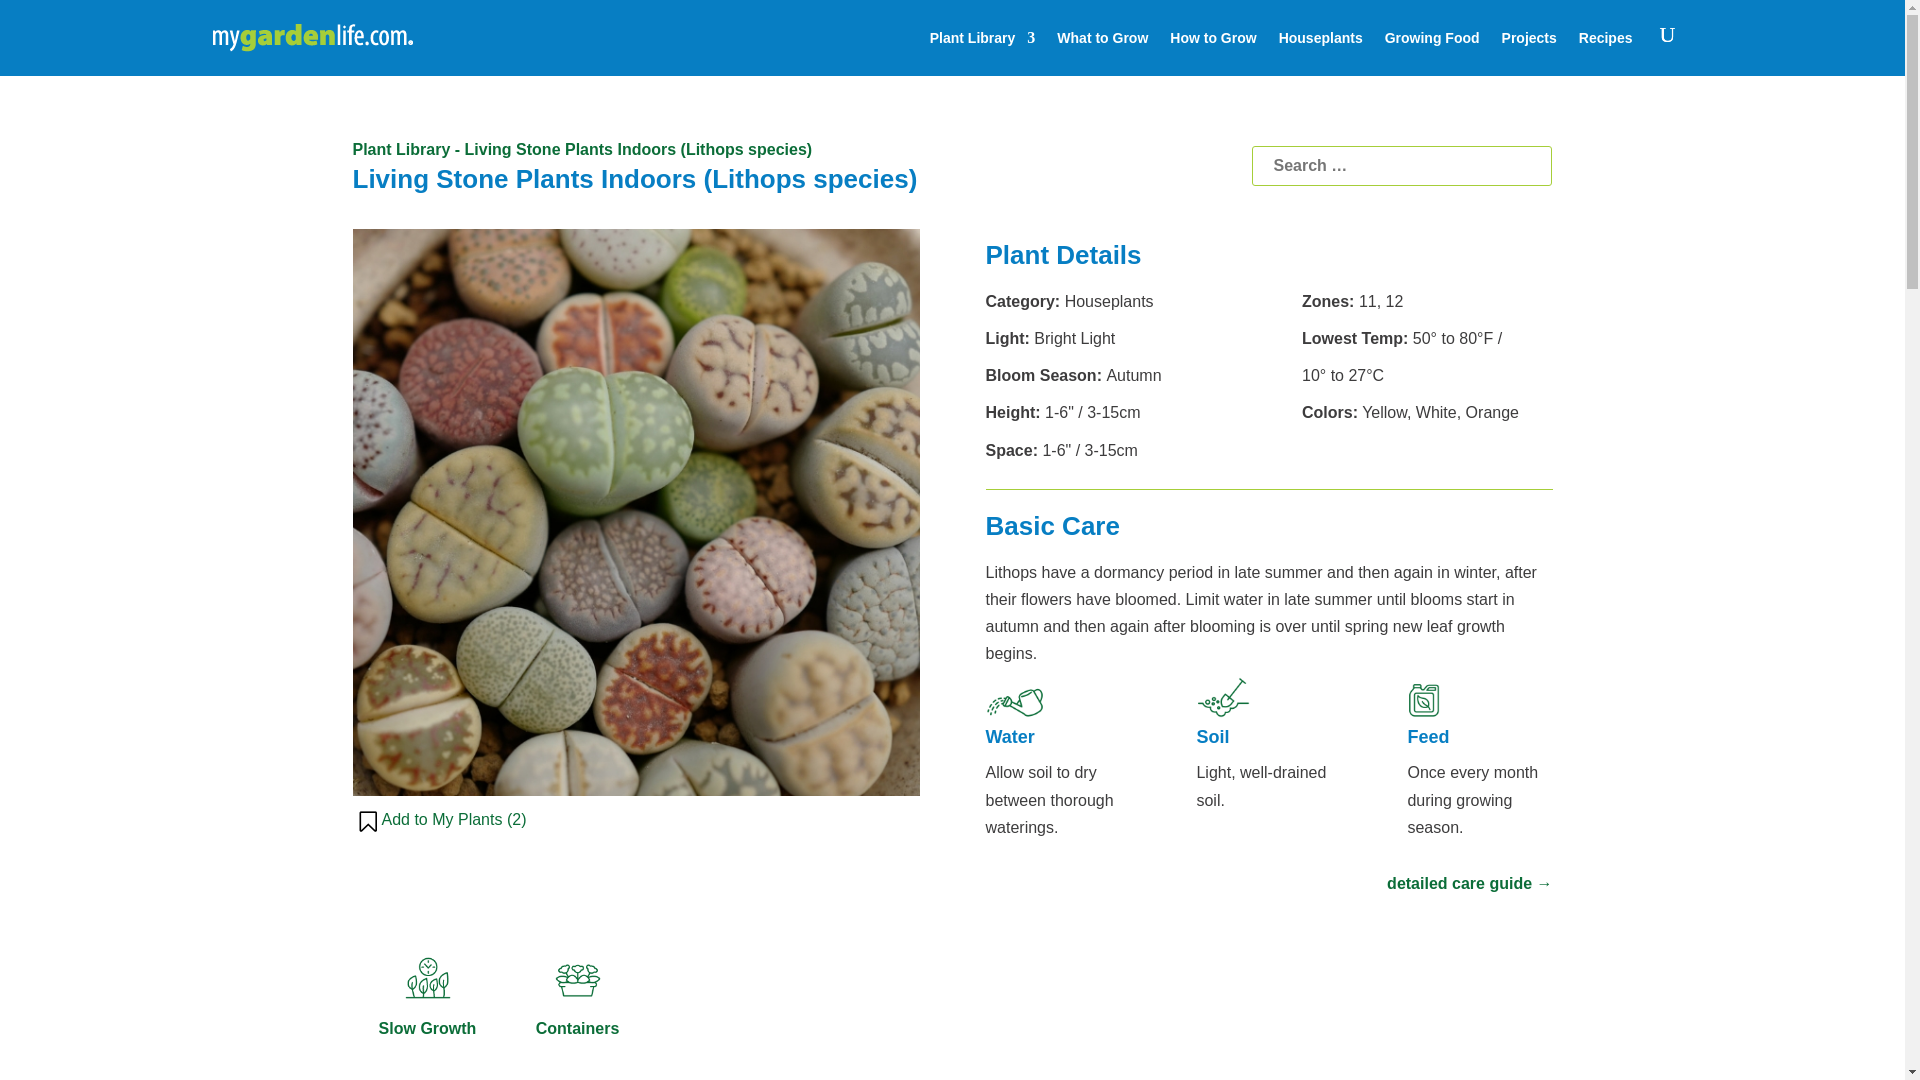 This screenshot has width=1920, height=1080. Describe the element at coordinates (400, 149) in the screenshot. I see `Plant Library` at that location.